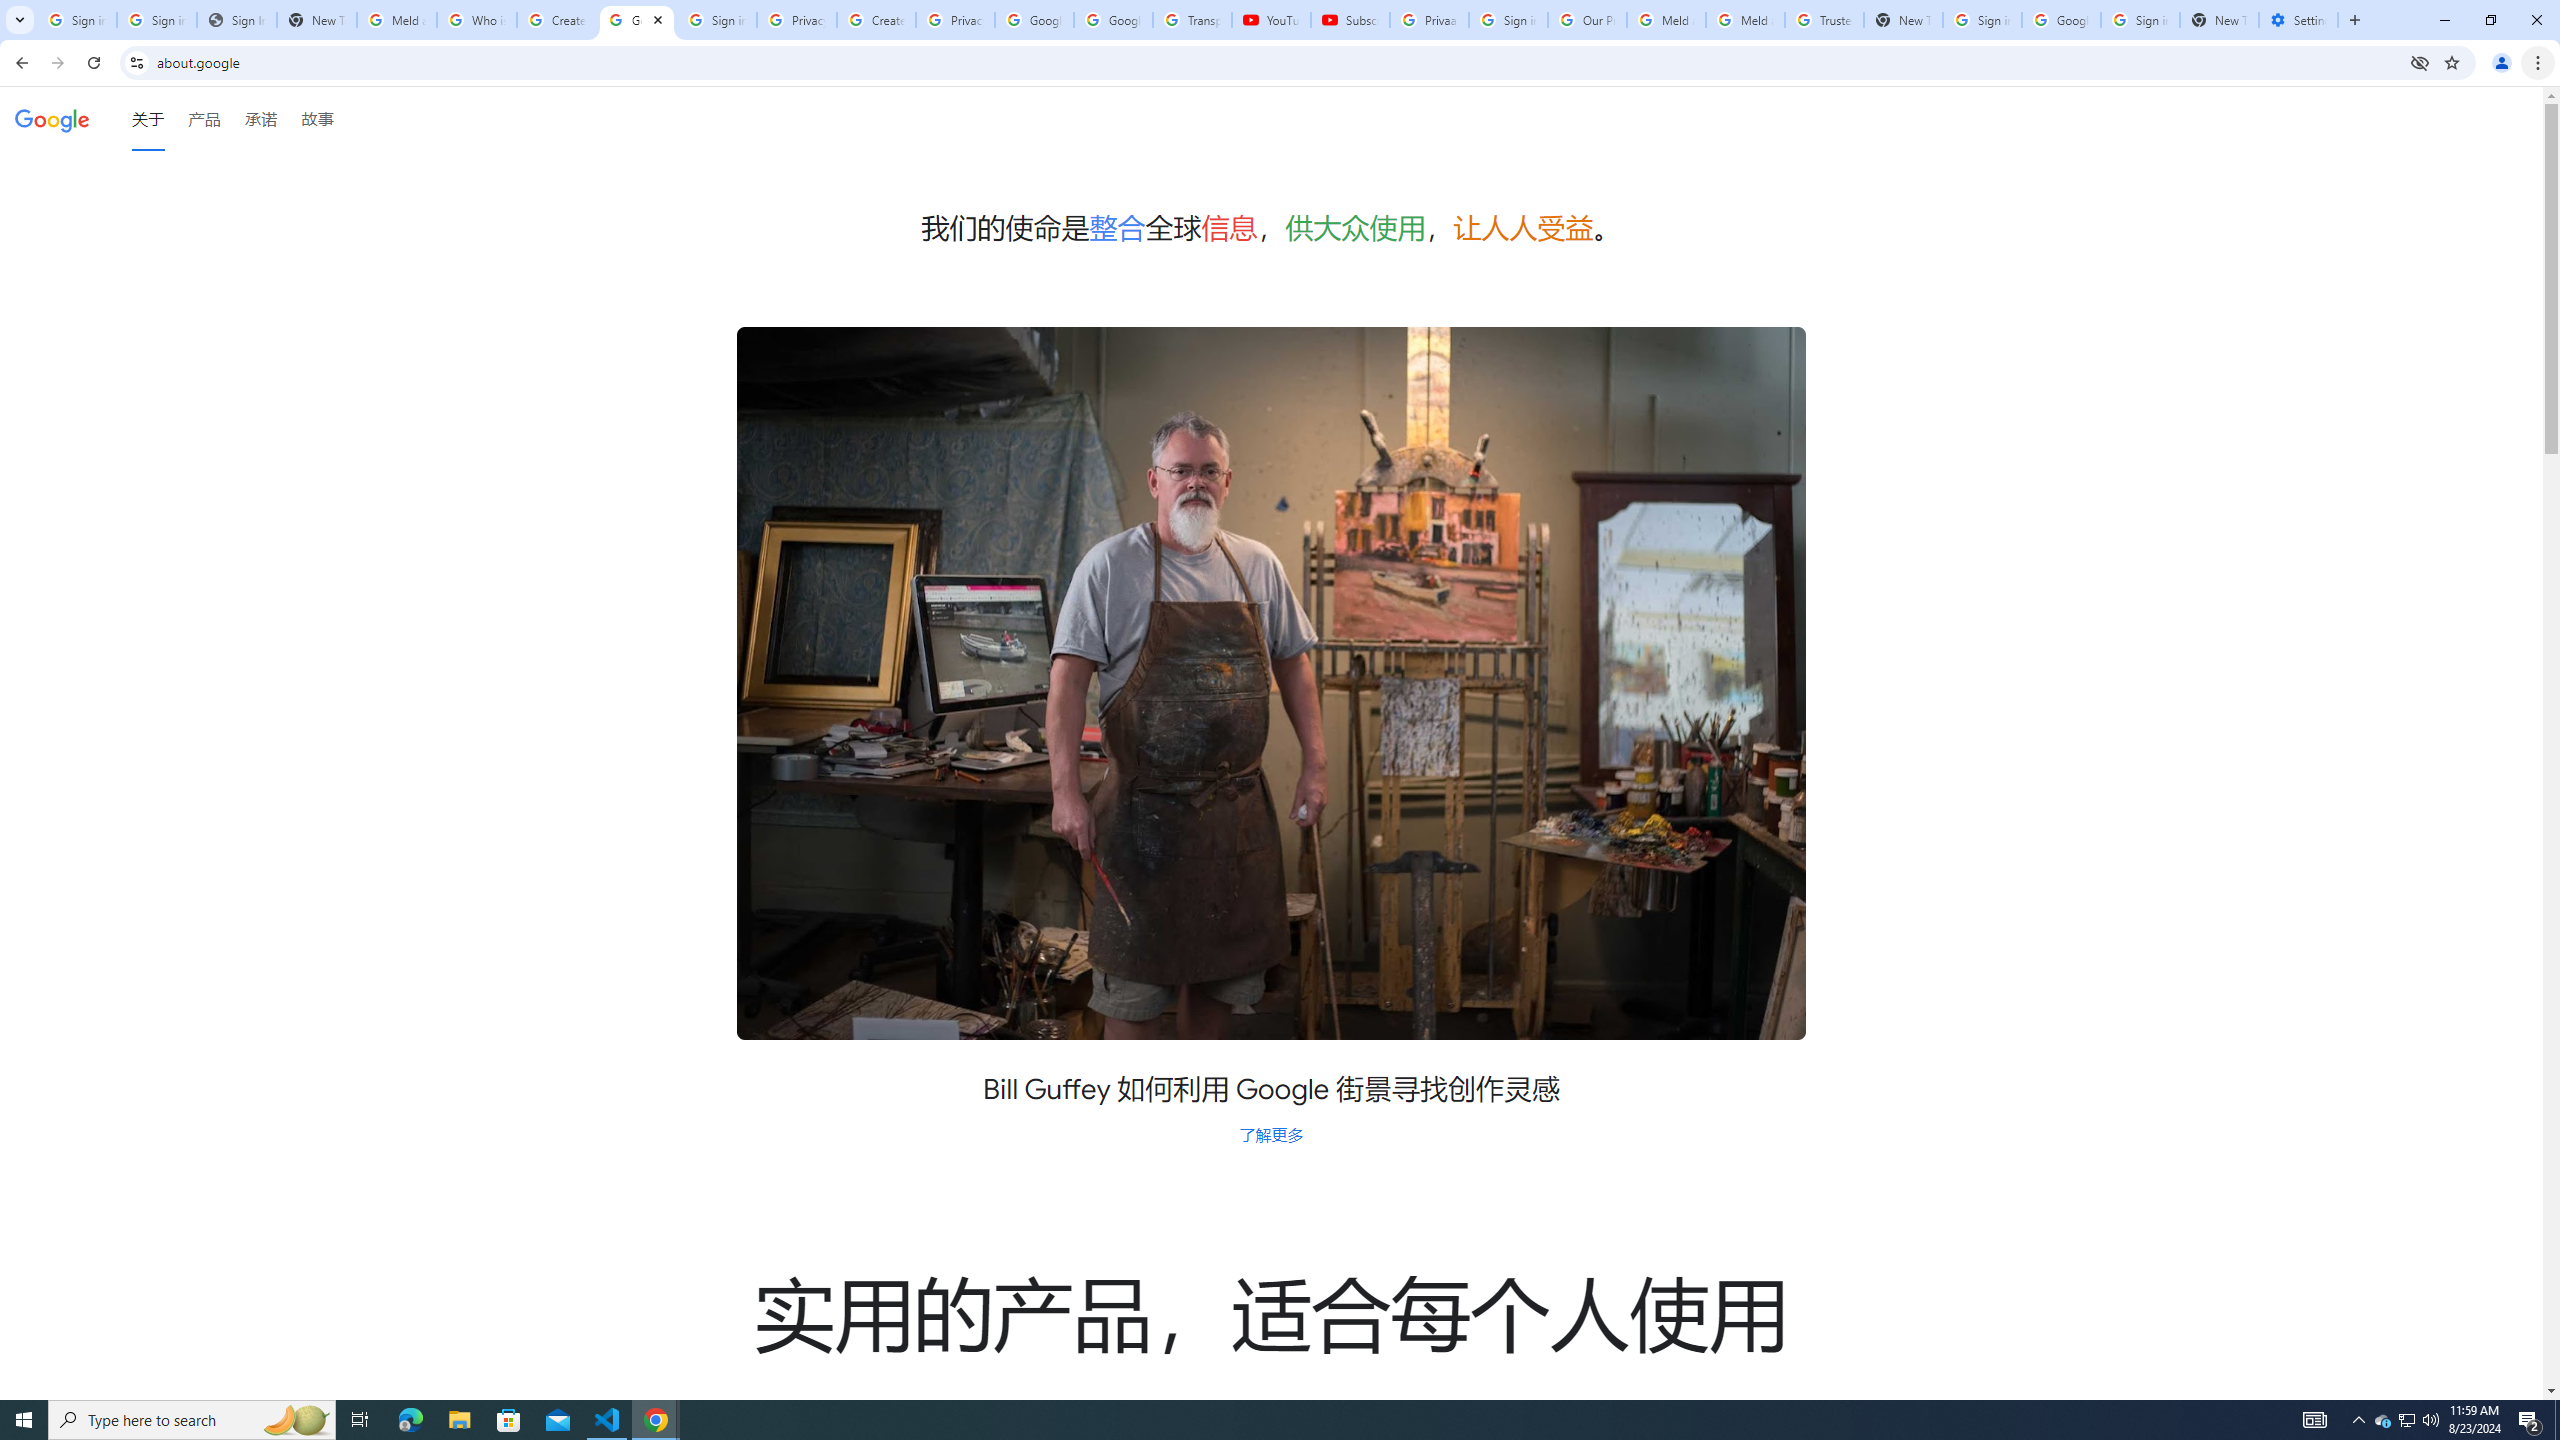 The width and height of the screenshot is (2560, 1440). What do you see at coordinates (1350, 20) in the screenshot?
I see `Subscriptions - YouTube` at bounding box center [1350, 20].